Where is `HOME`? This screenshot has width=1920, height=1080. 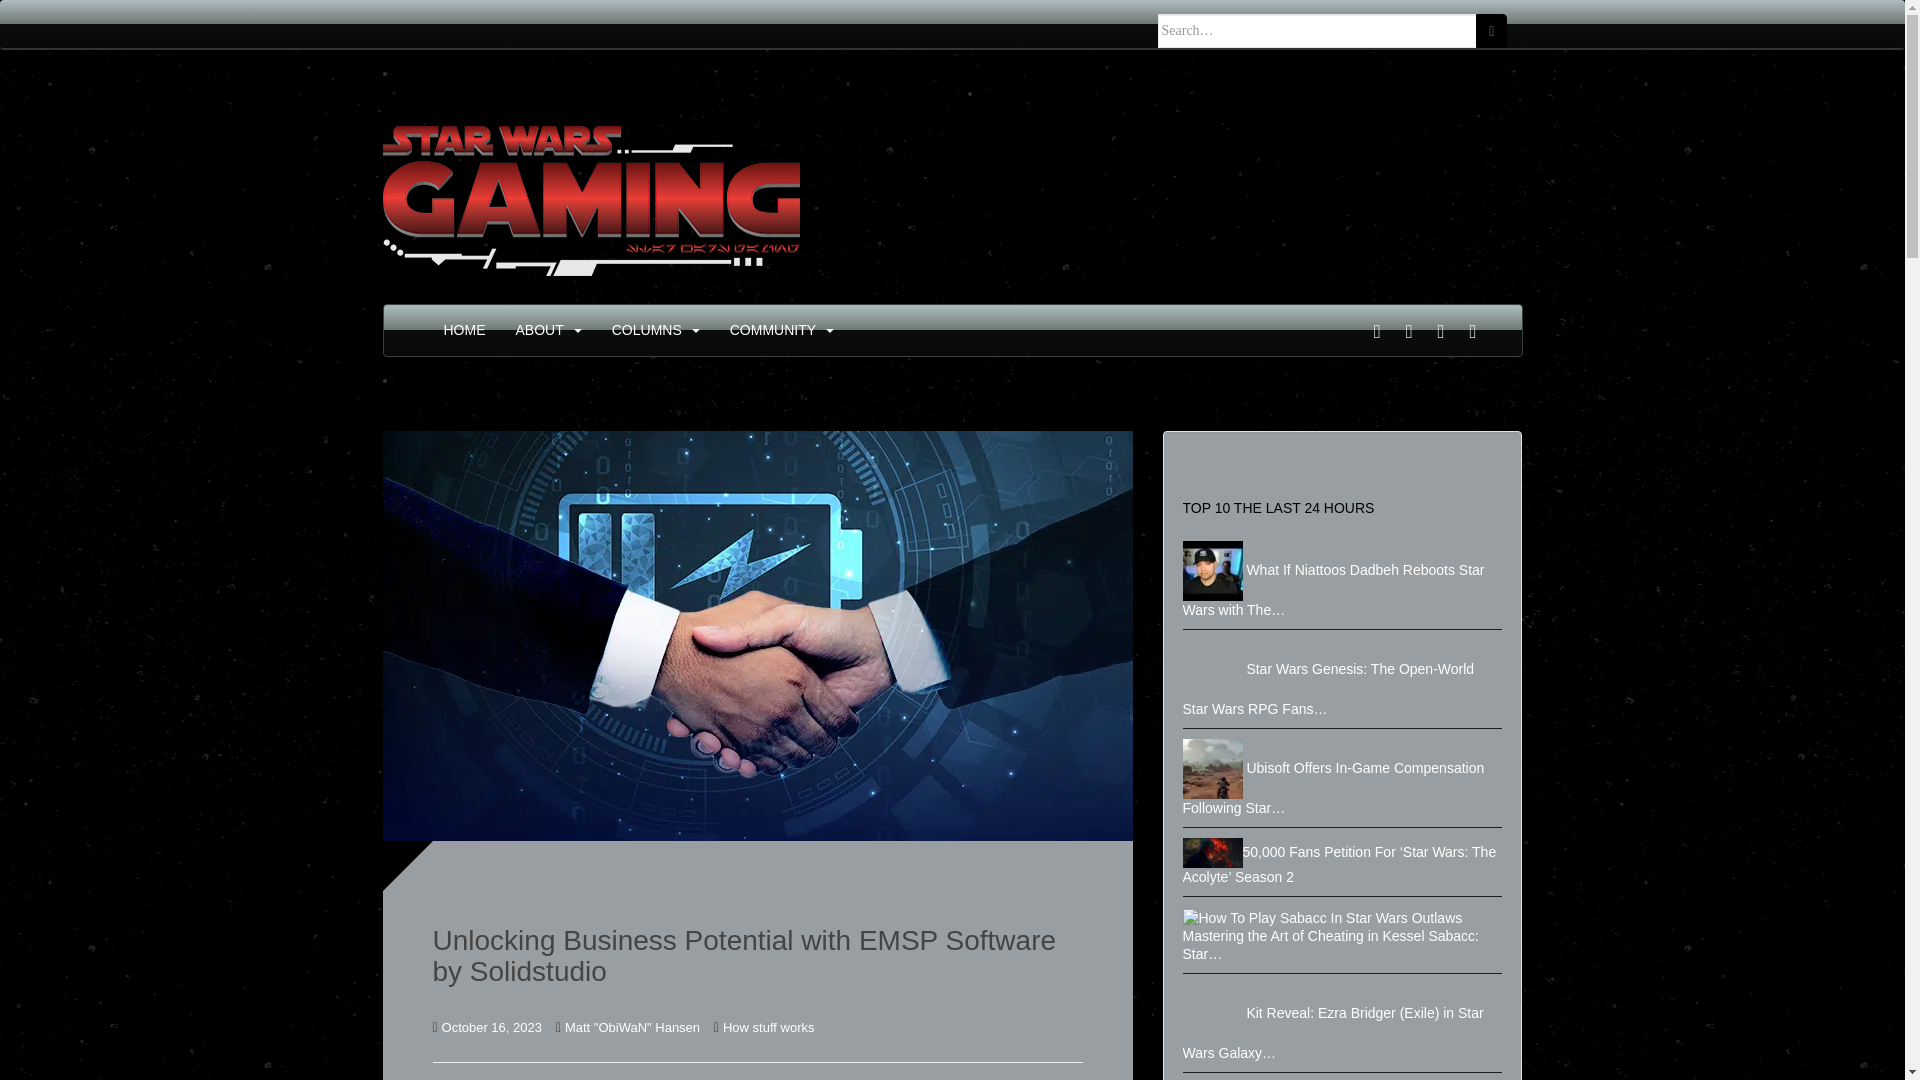 HOME is located at coordinates (464, 330).